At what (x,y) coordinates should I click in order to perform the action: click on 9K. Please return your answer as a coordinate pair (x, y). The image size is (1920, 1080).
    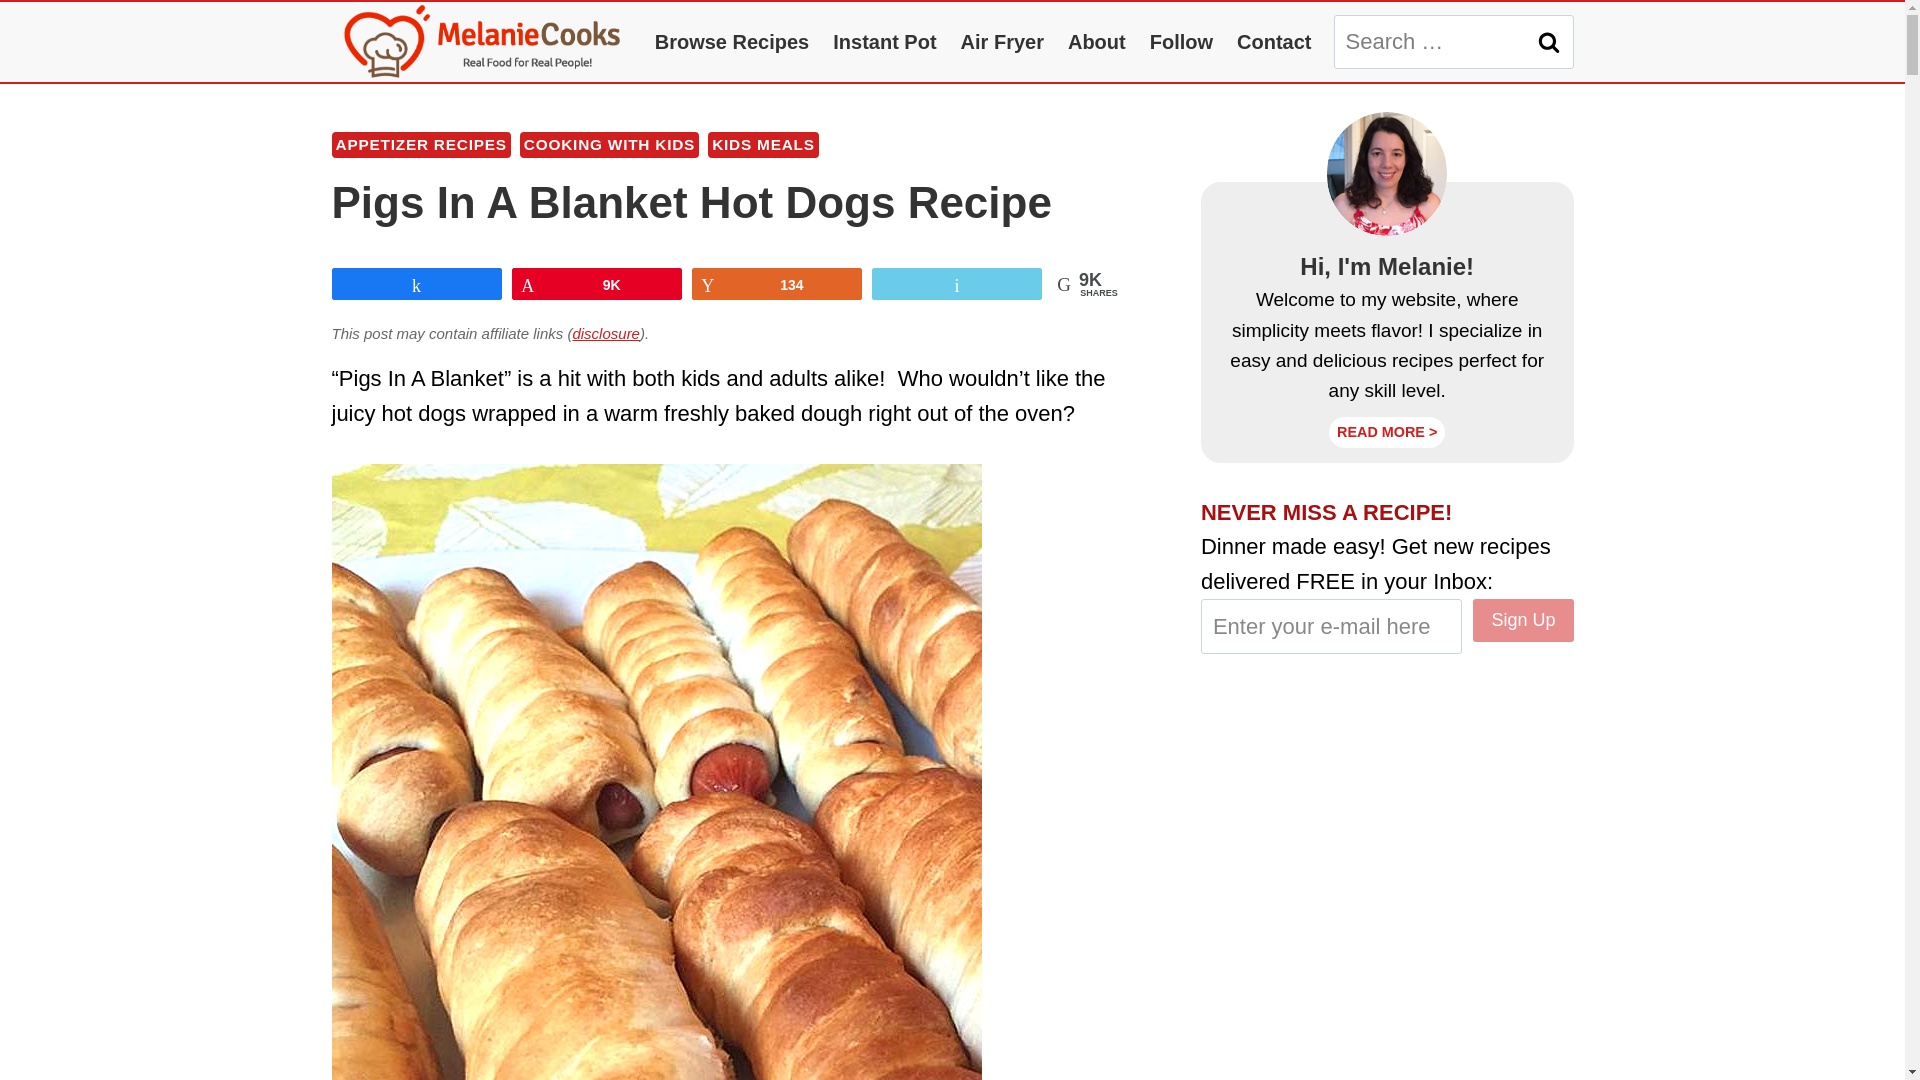
    Looking at the image, I should click on (596, 284).